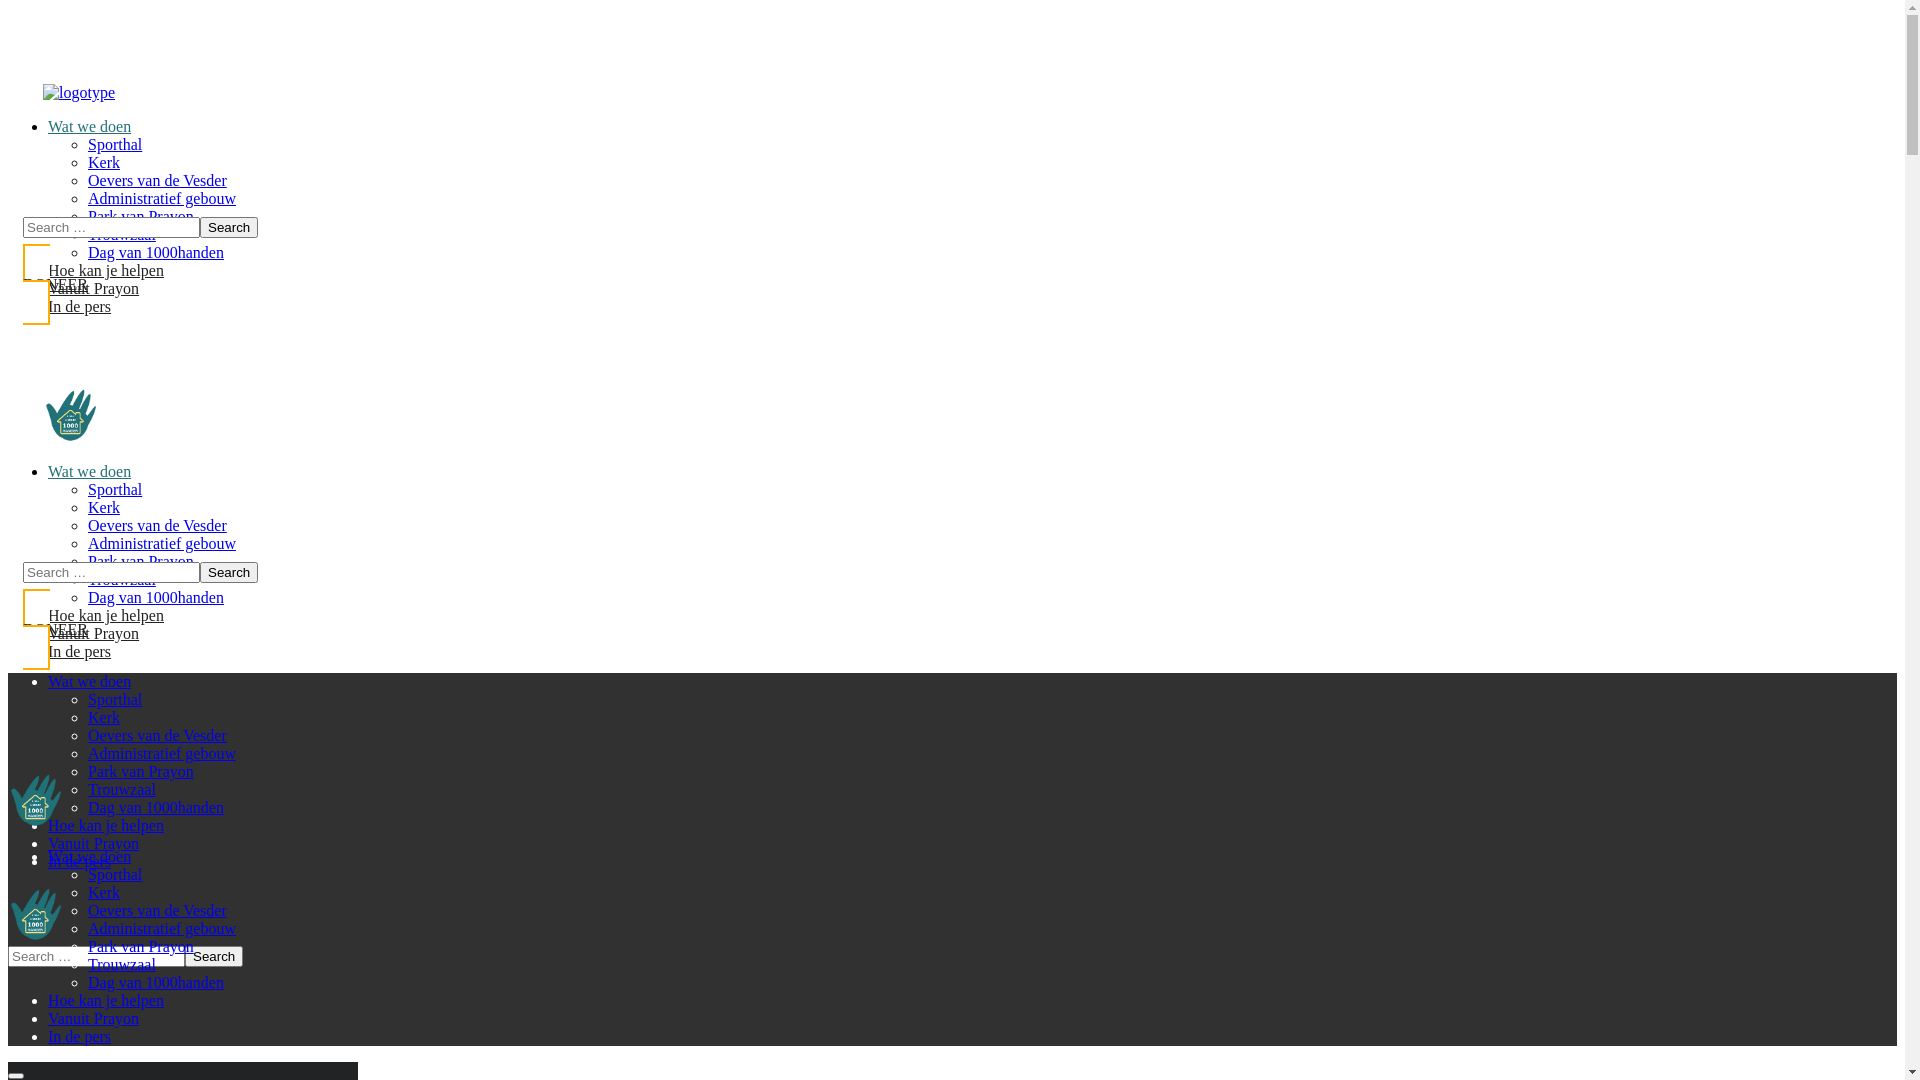 The image size is (1920, 1080). I want to click on Dag van 1000handen, so click(156, 598).